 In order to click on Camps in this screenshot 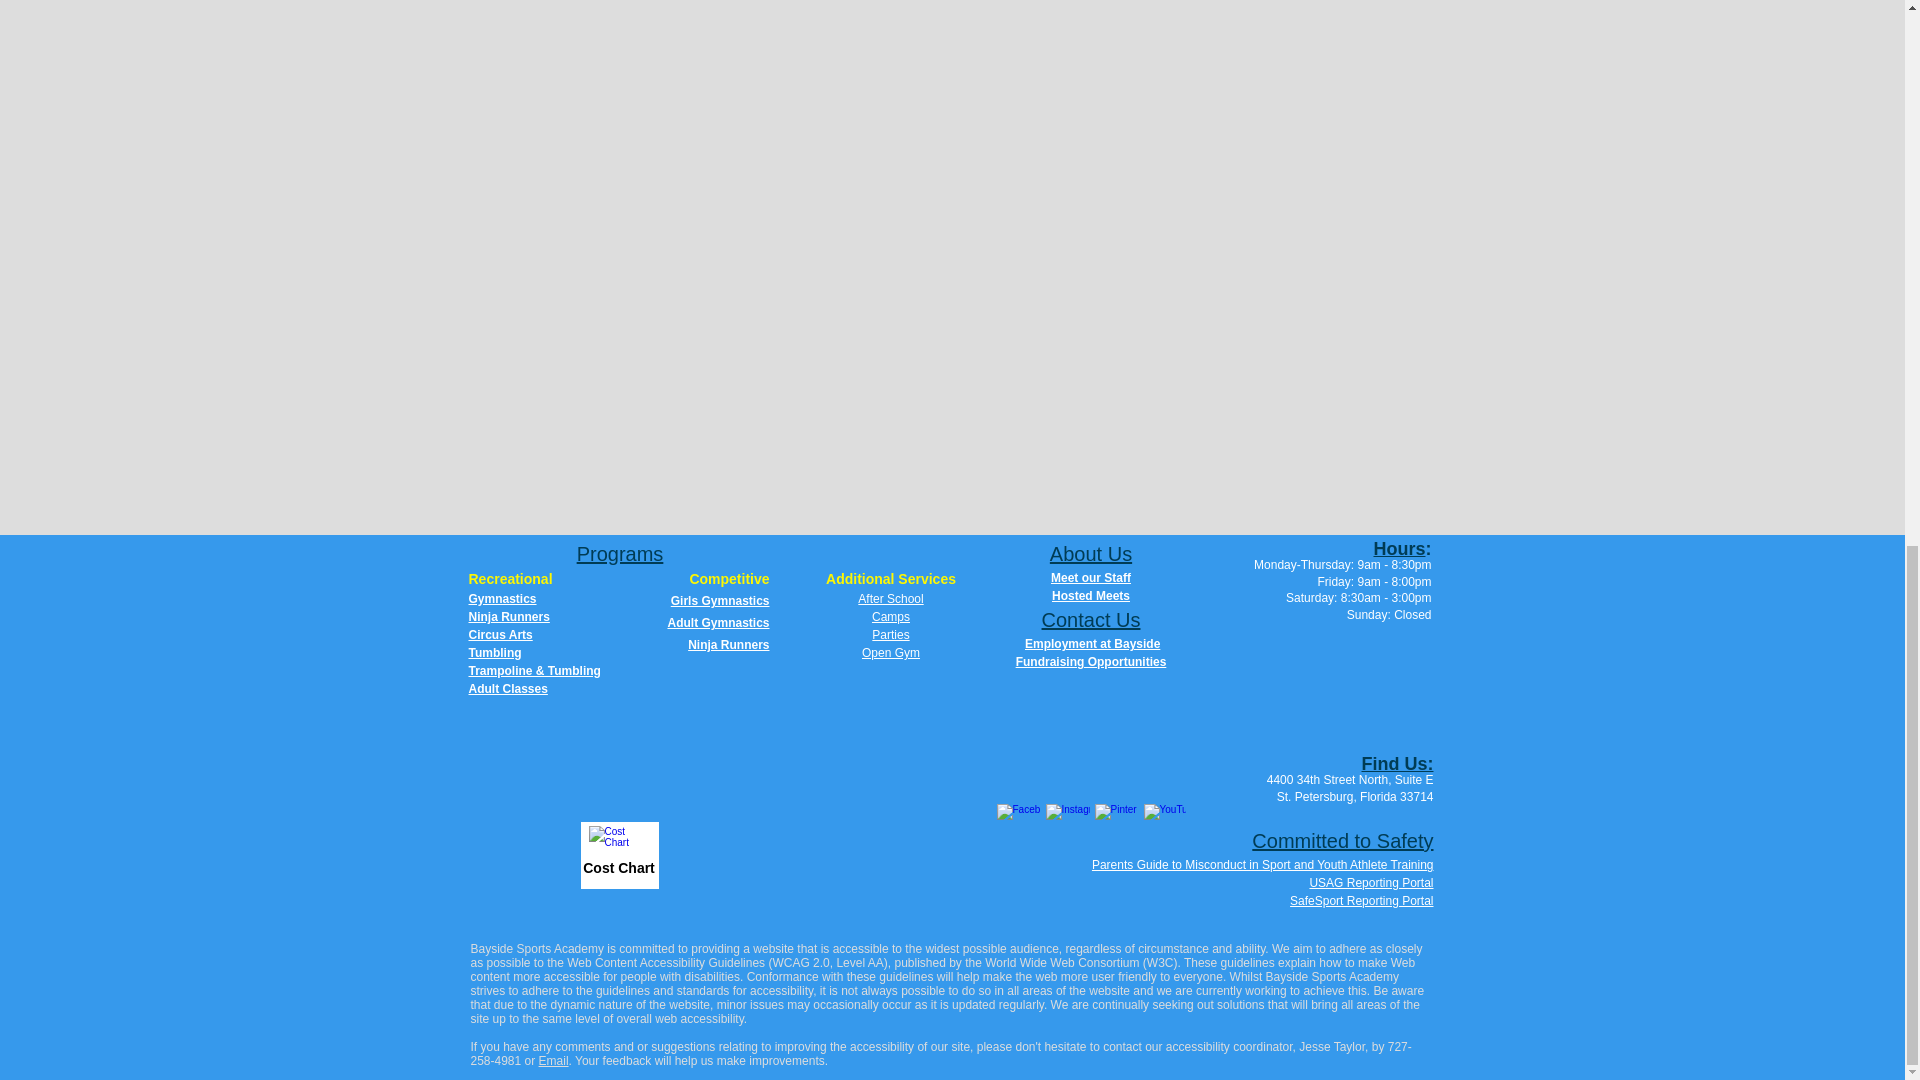, I will do `click(890, 617)`.